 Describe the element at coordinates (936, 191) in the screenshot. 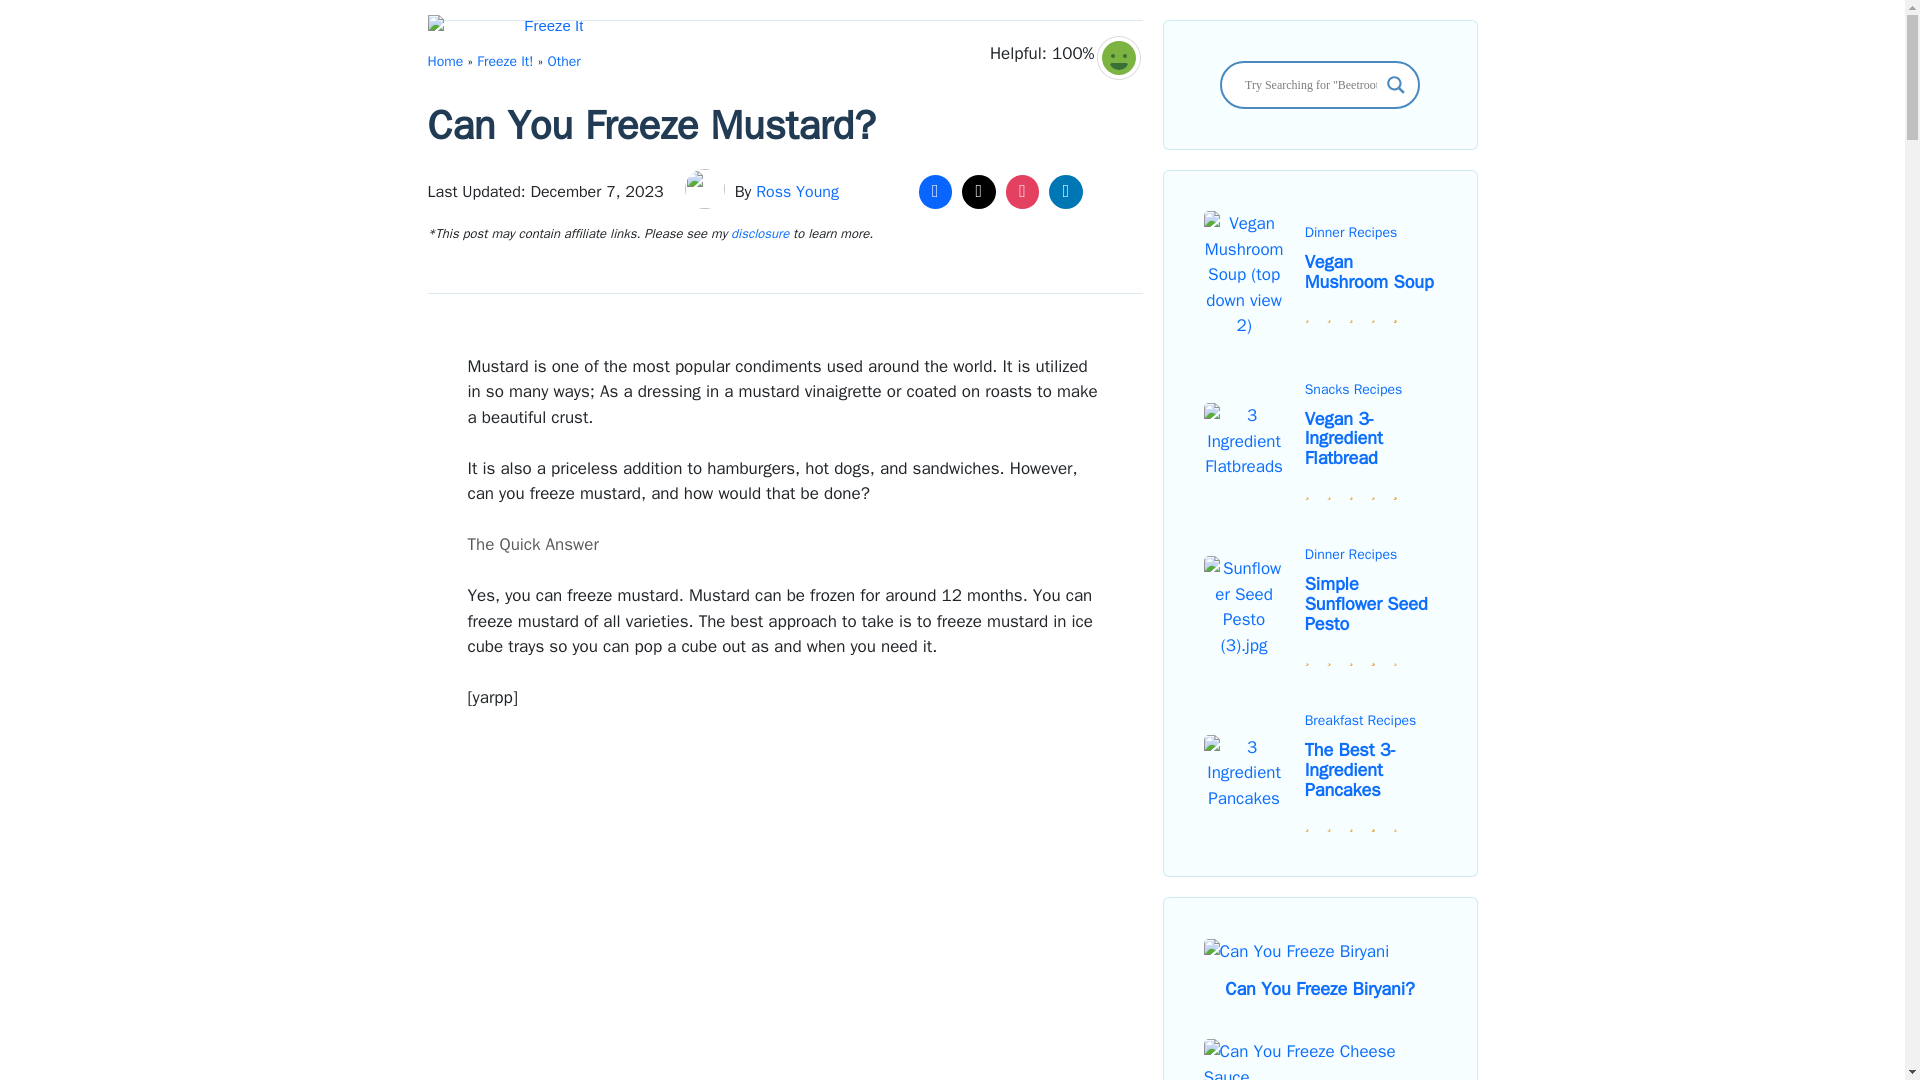

I see `Facebook` at that location.